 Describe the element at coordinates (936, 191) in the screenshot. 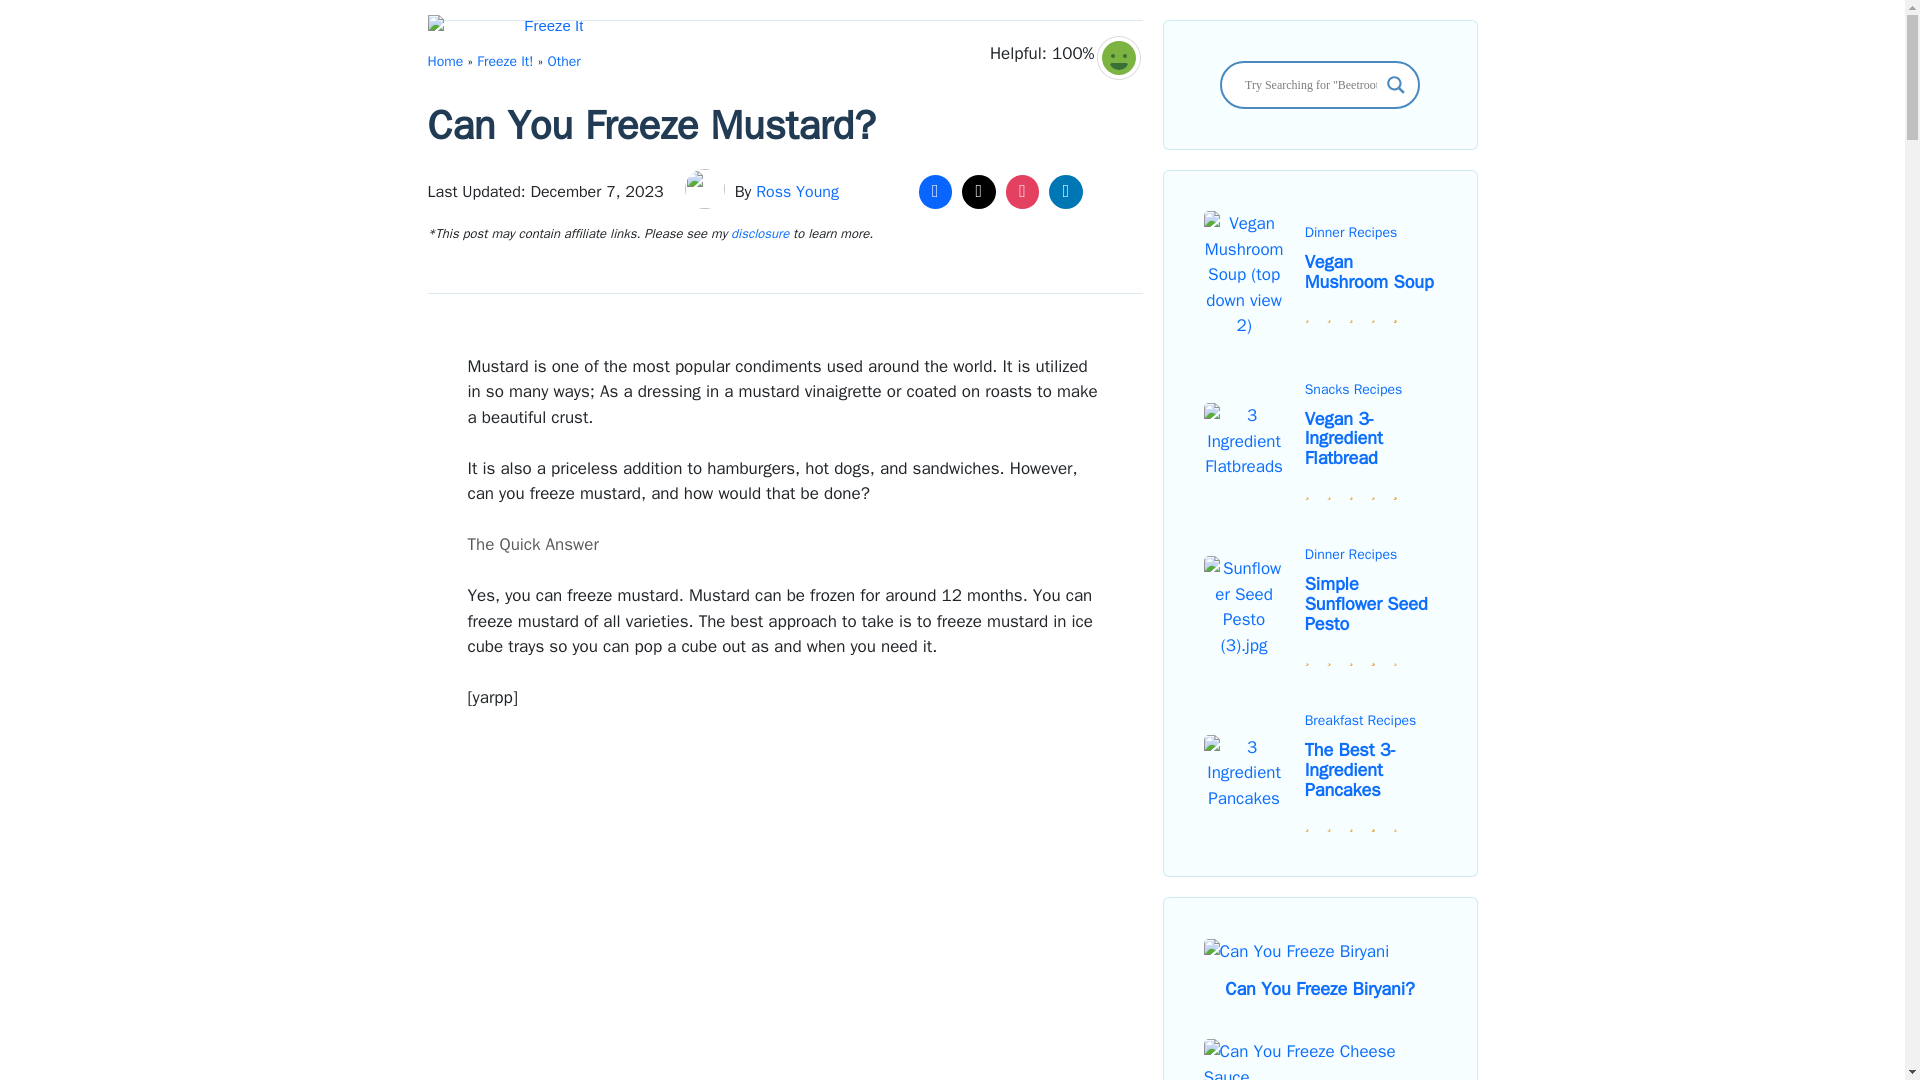

I see `Facebook` at that location.